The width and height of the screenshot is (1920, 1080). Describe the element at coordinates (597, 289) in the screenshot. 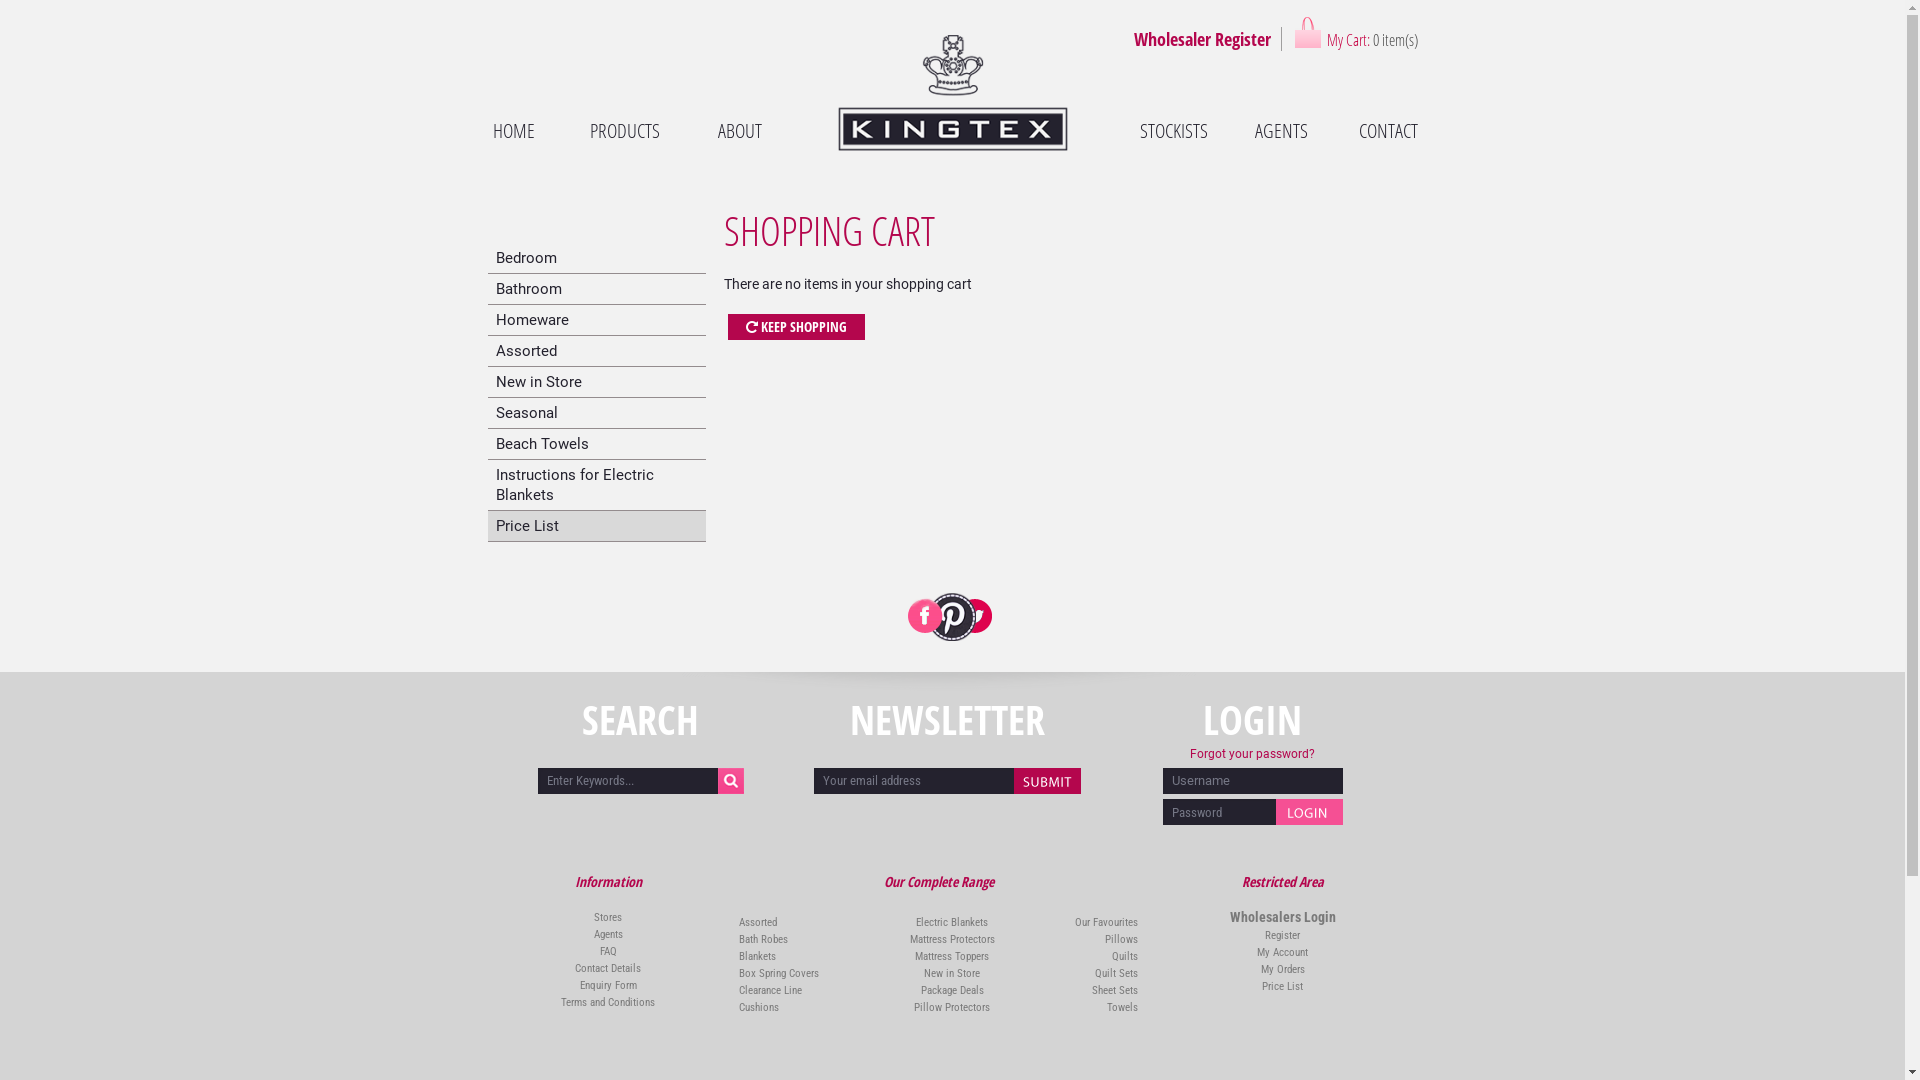

I see `Bathroom` at that location.